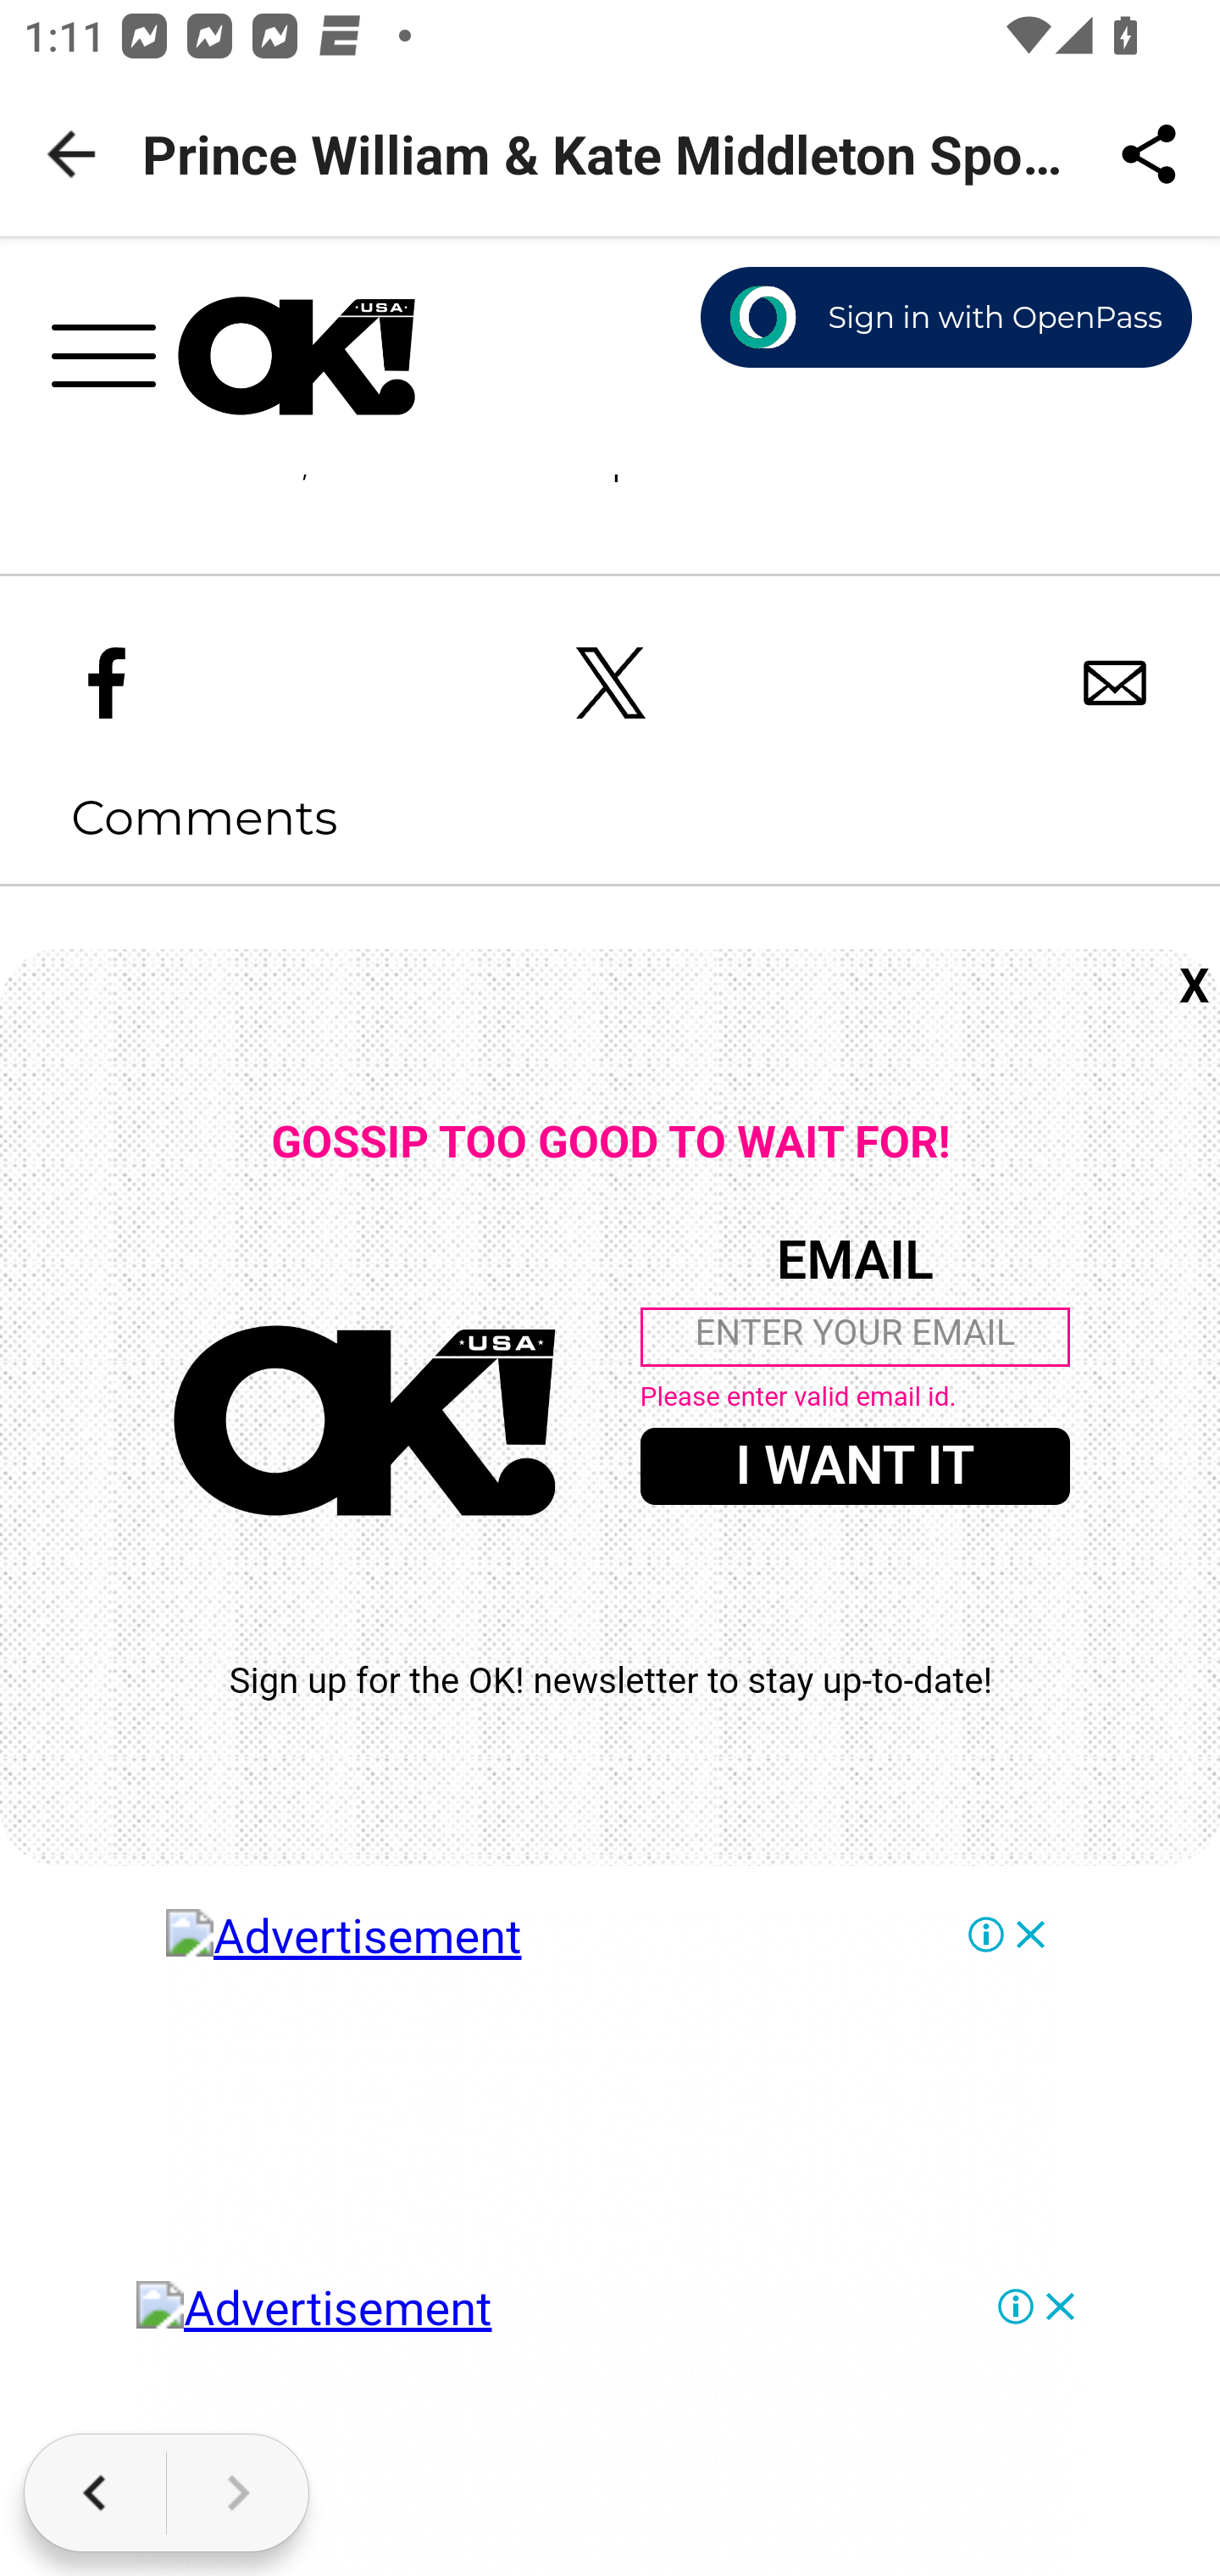 This screenshot has width=1220, height=2576. Describe the element at coordinates (108, 686) in the screenshot. I see `Link to Facebook` at that location.